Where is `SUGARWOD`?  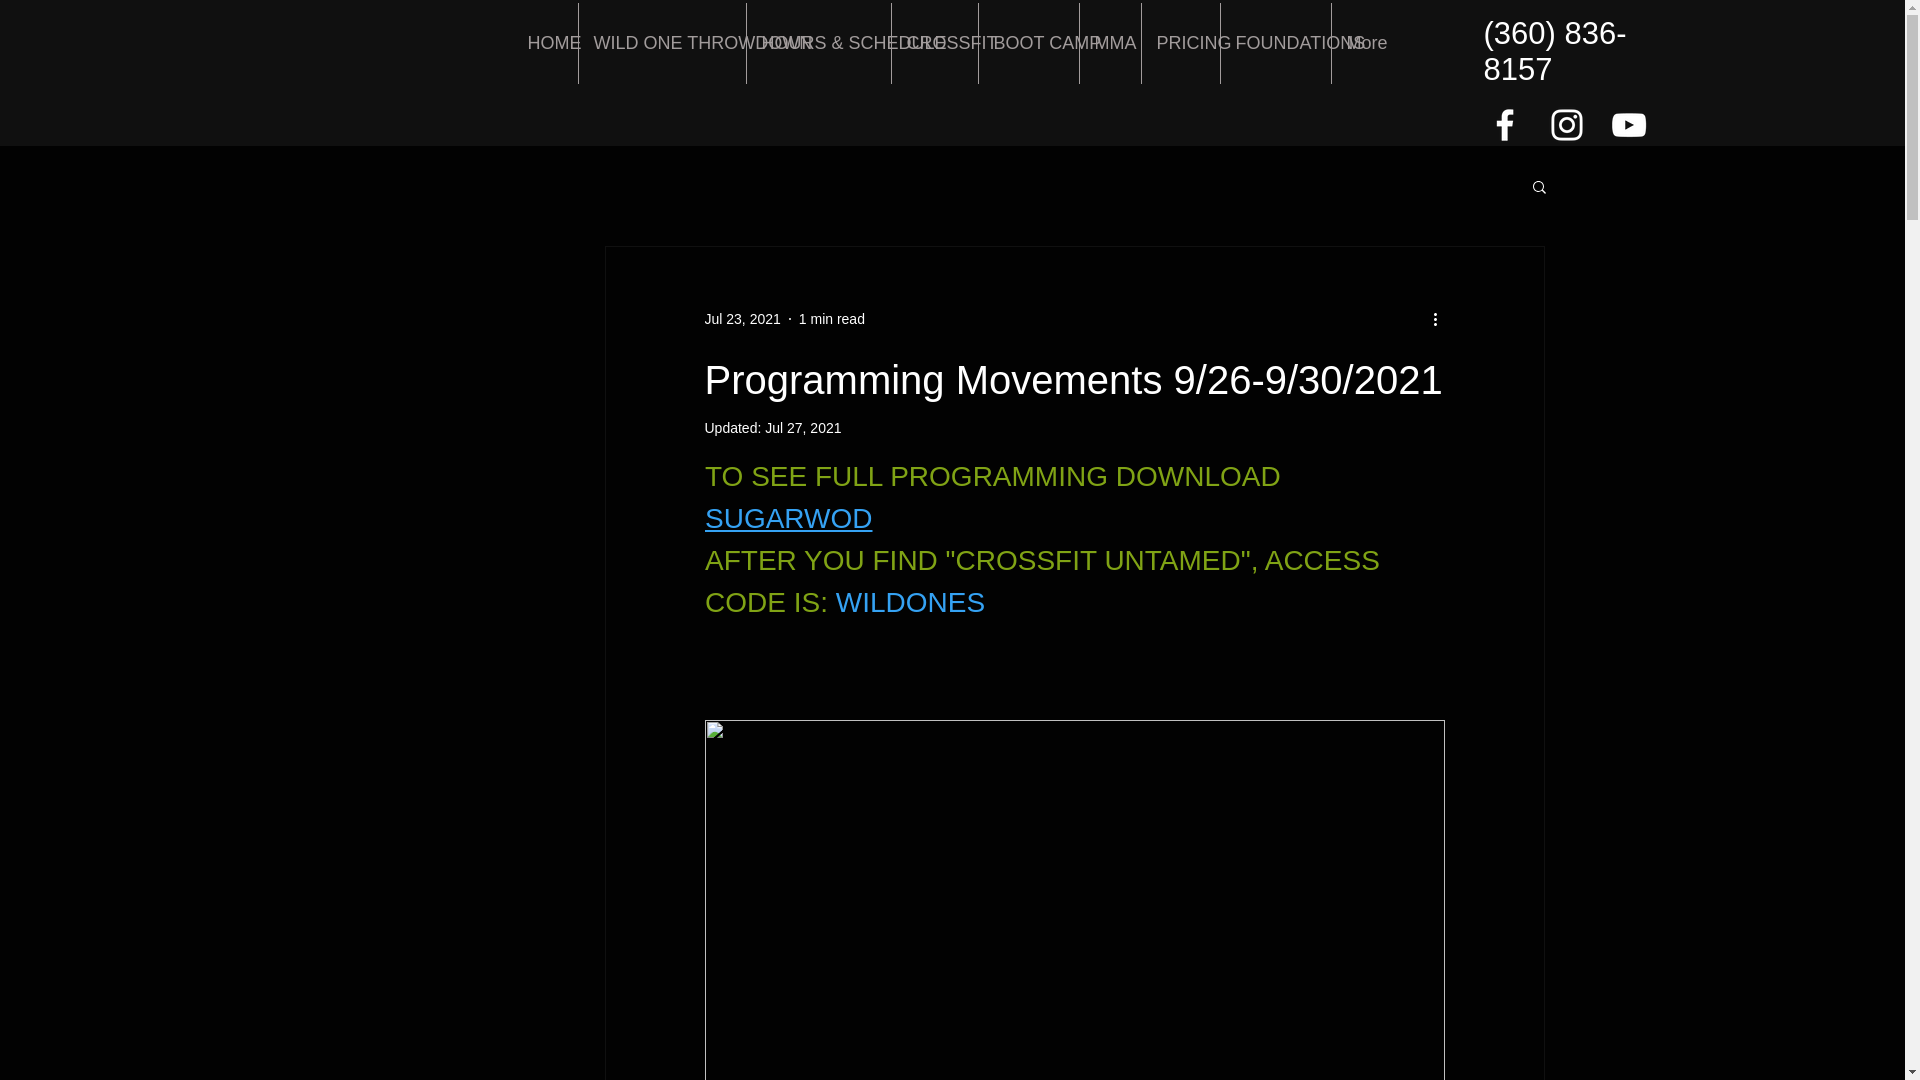 SUGARWOD is located at coordinates (788, 518).